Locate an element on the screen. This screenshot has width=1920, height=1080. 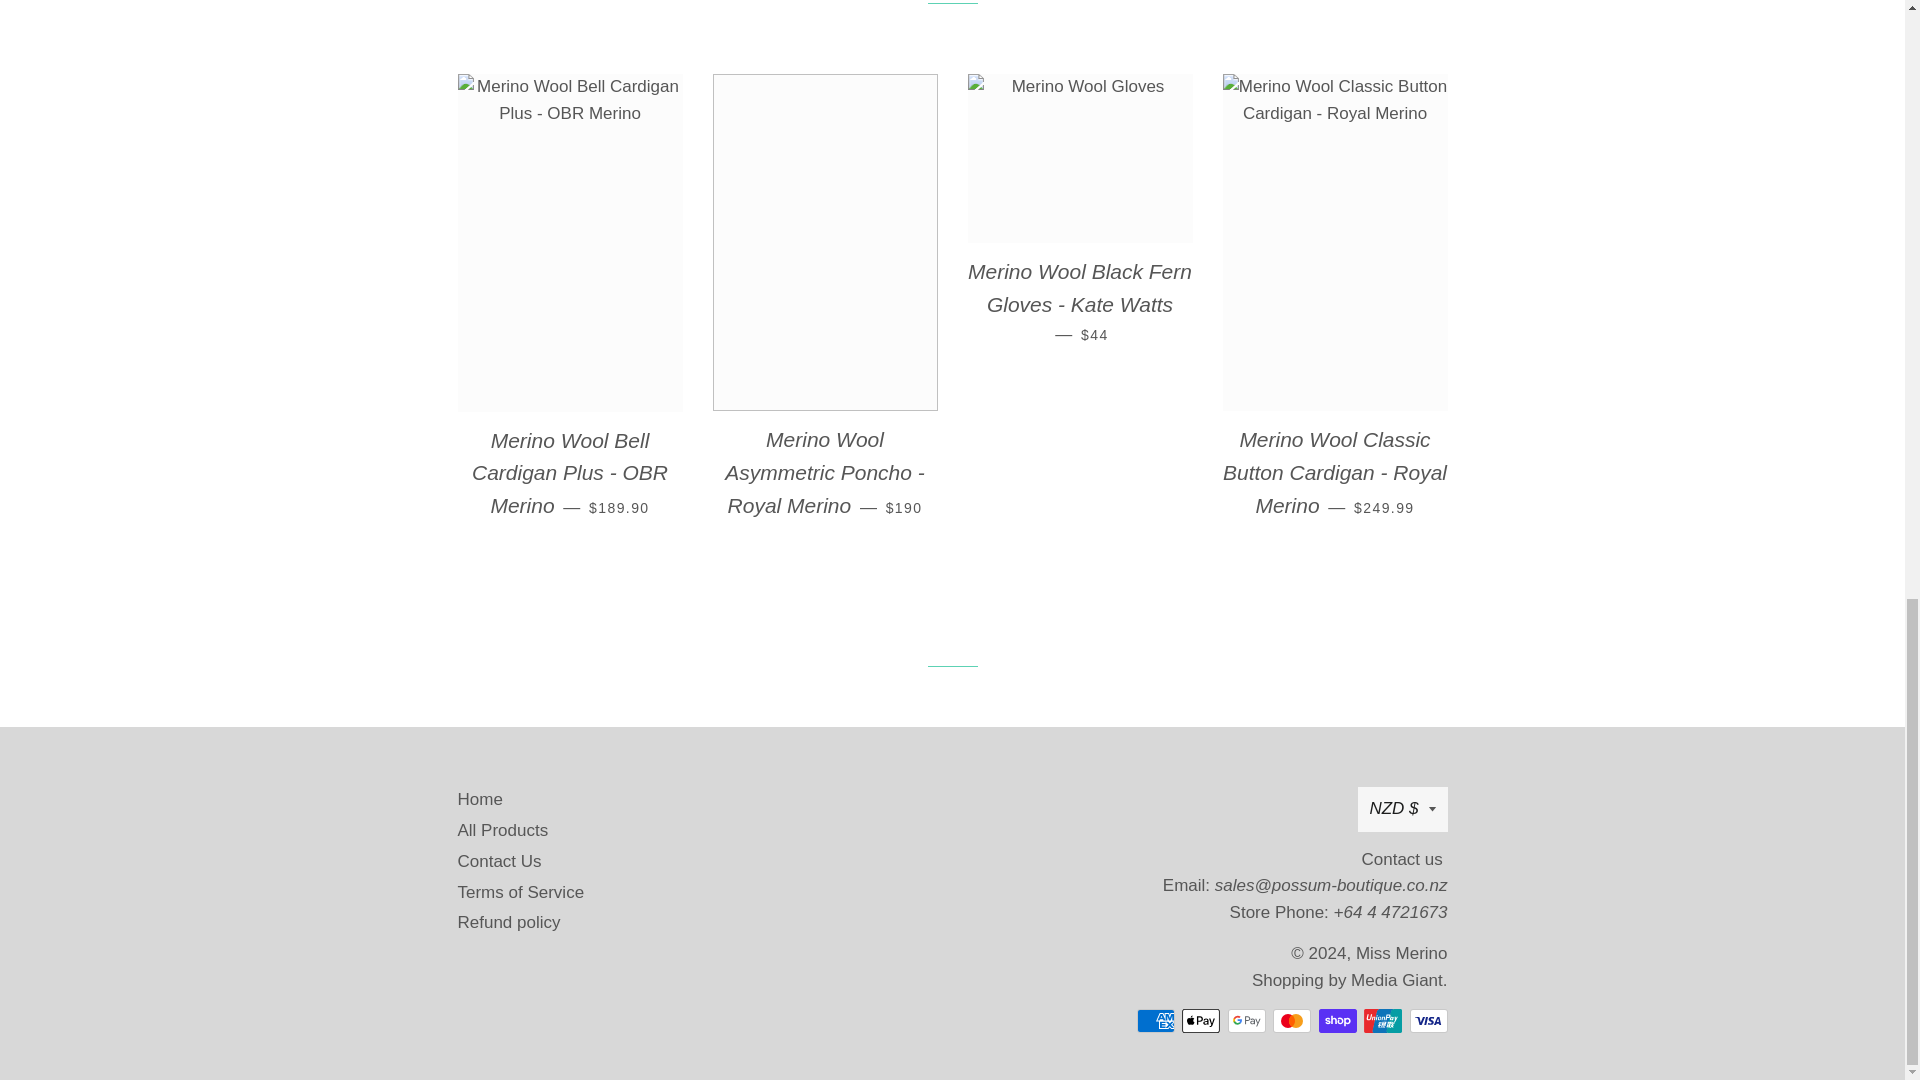
Google Pay is located at coordinates (1246, 1020).